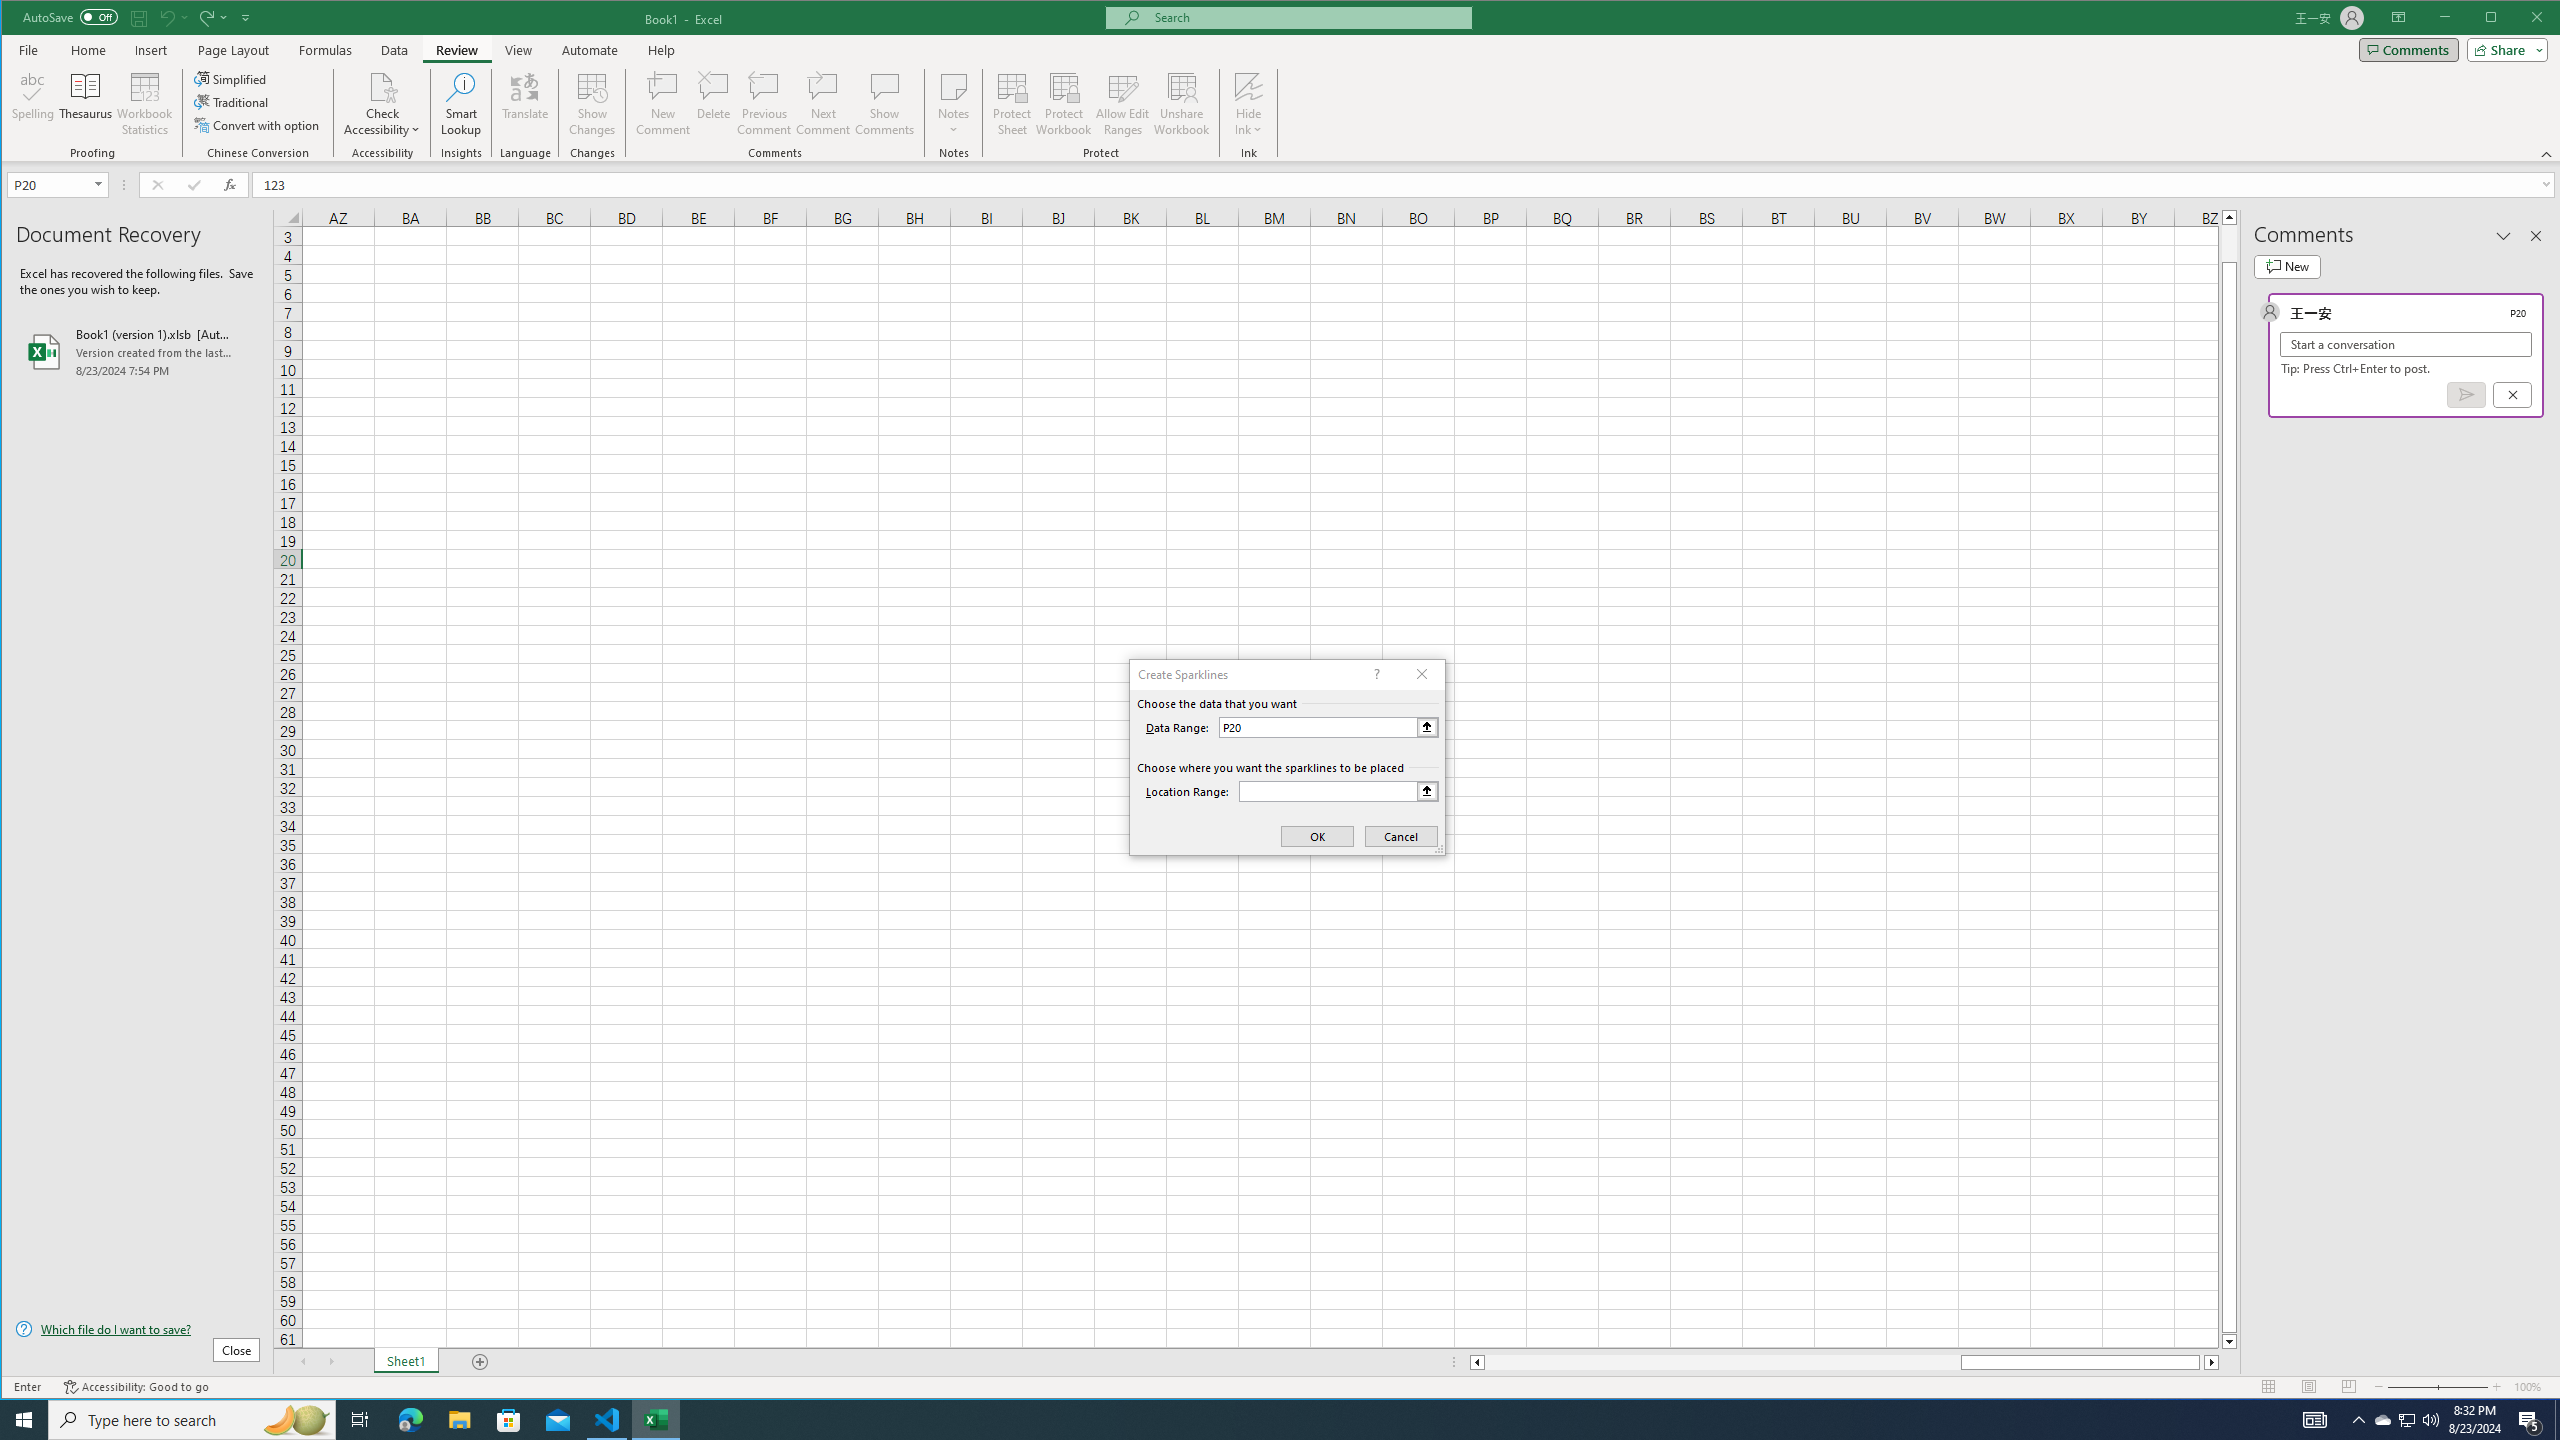 The height and width of the screenshot is (1440, 2560). Describe the element at coordinates (2230, 243) in the screenshot. I see `Page up` at that location.